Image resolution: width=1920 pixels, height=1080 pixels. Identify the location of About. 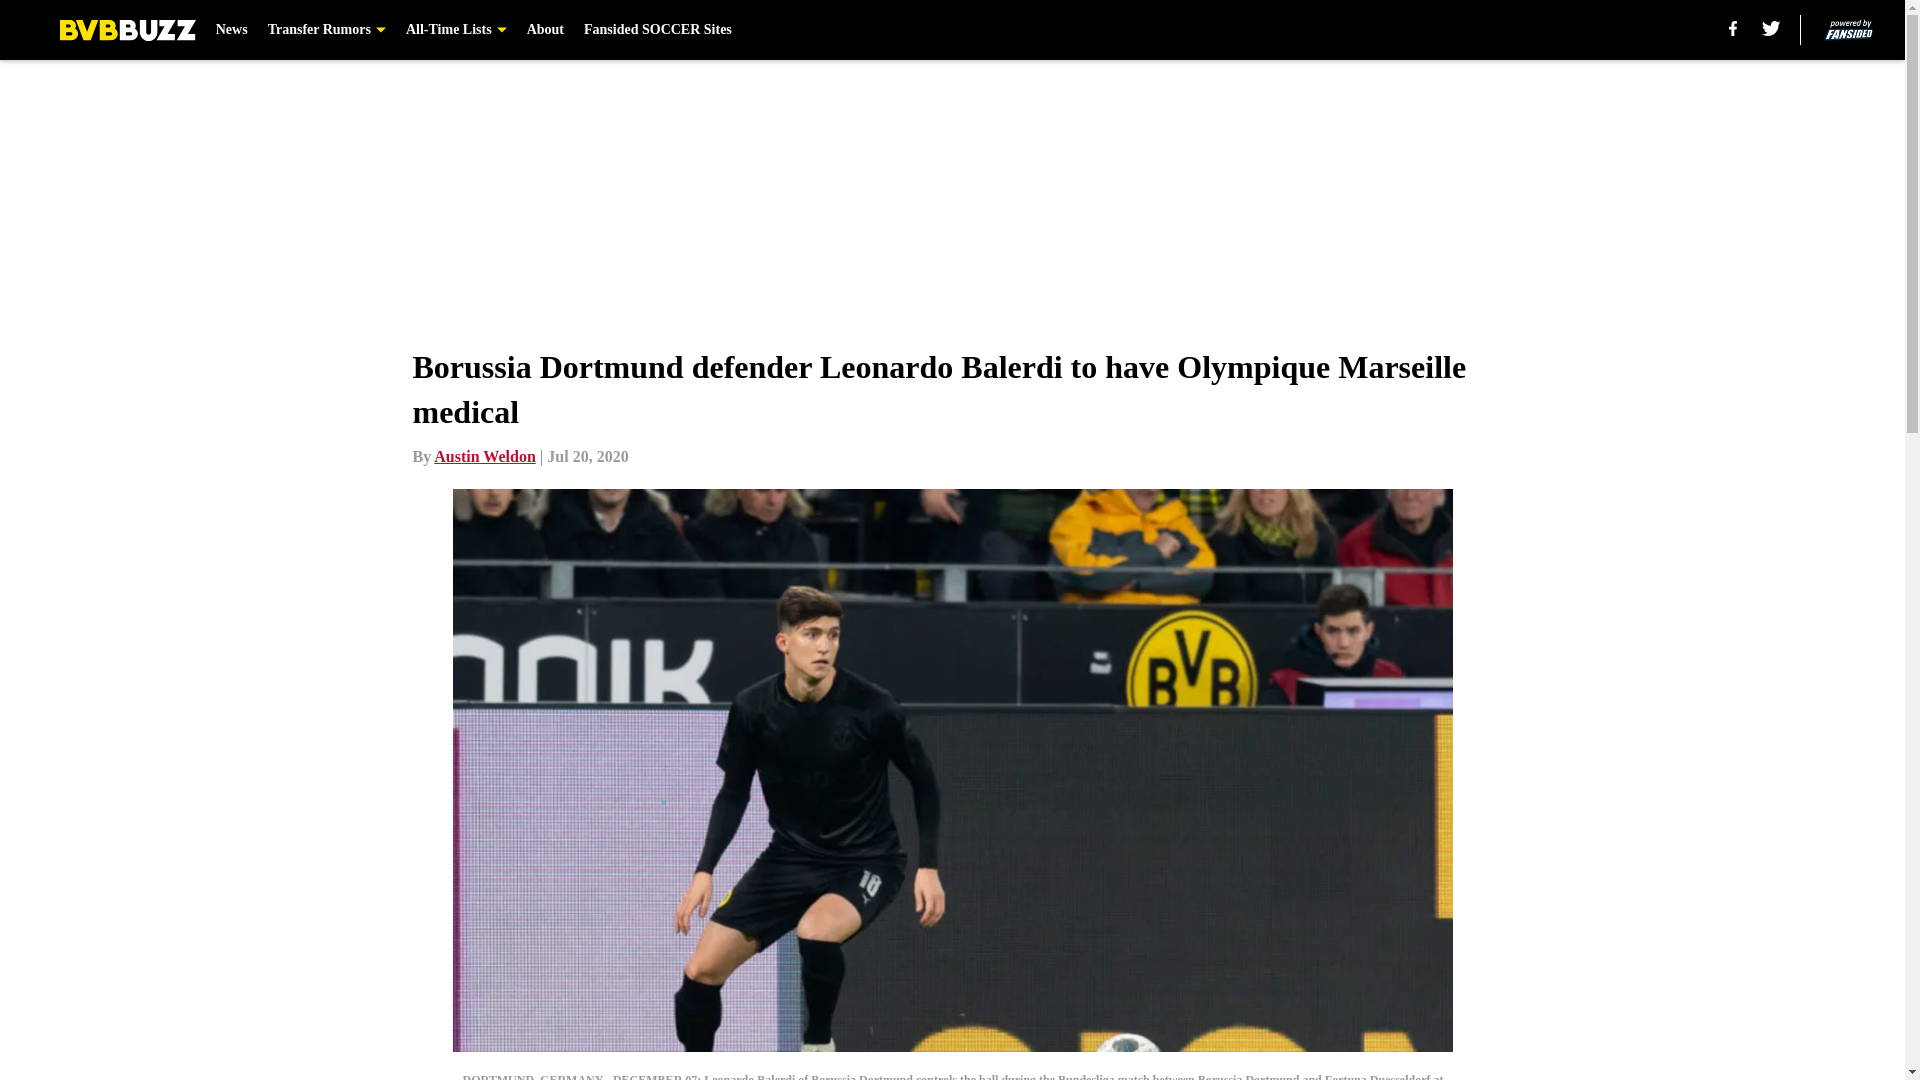
(545, 30).